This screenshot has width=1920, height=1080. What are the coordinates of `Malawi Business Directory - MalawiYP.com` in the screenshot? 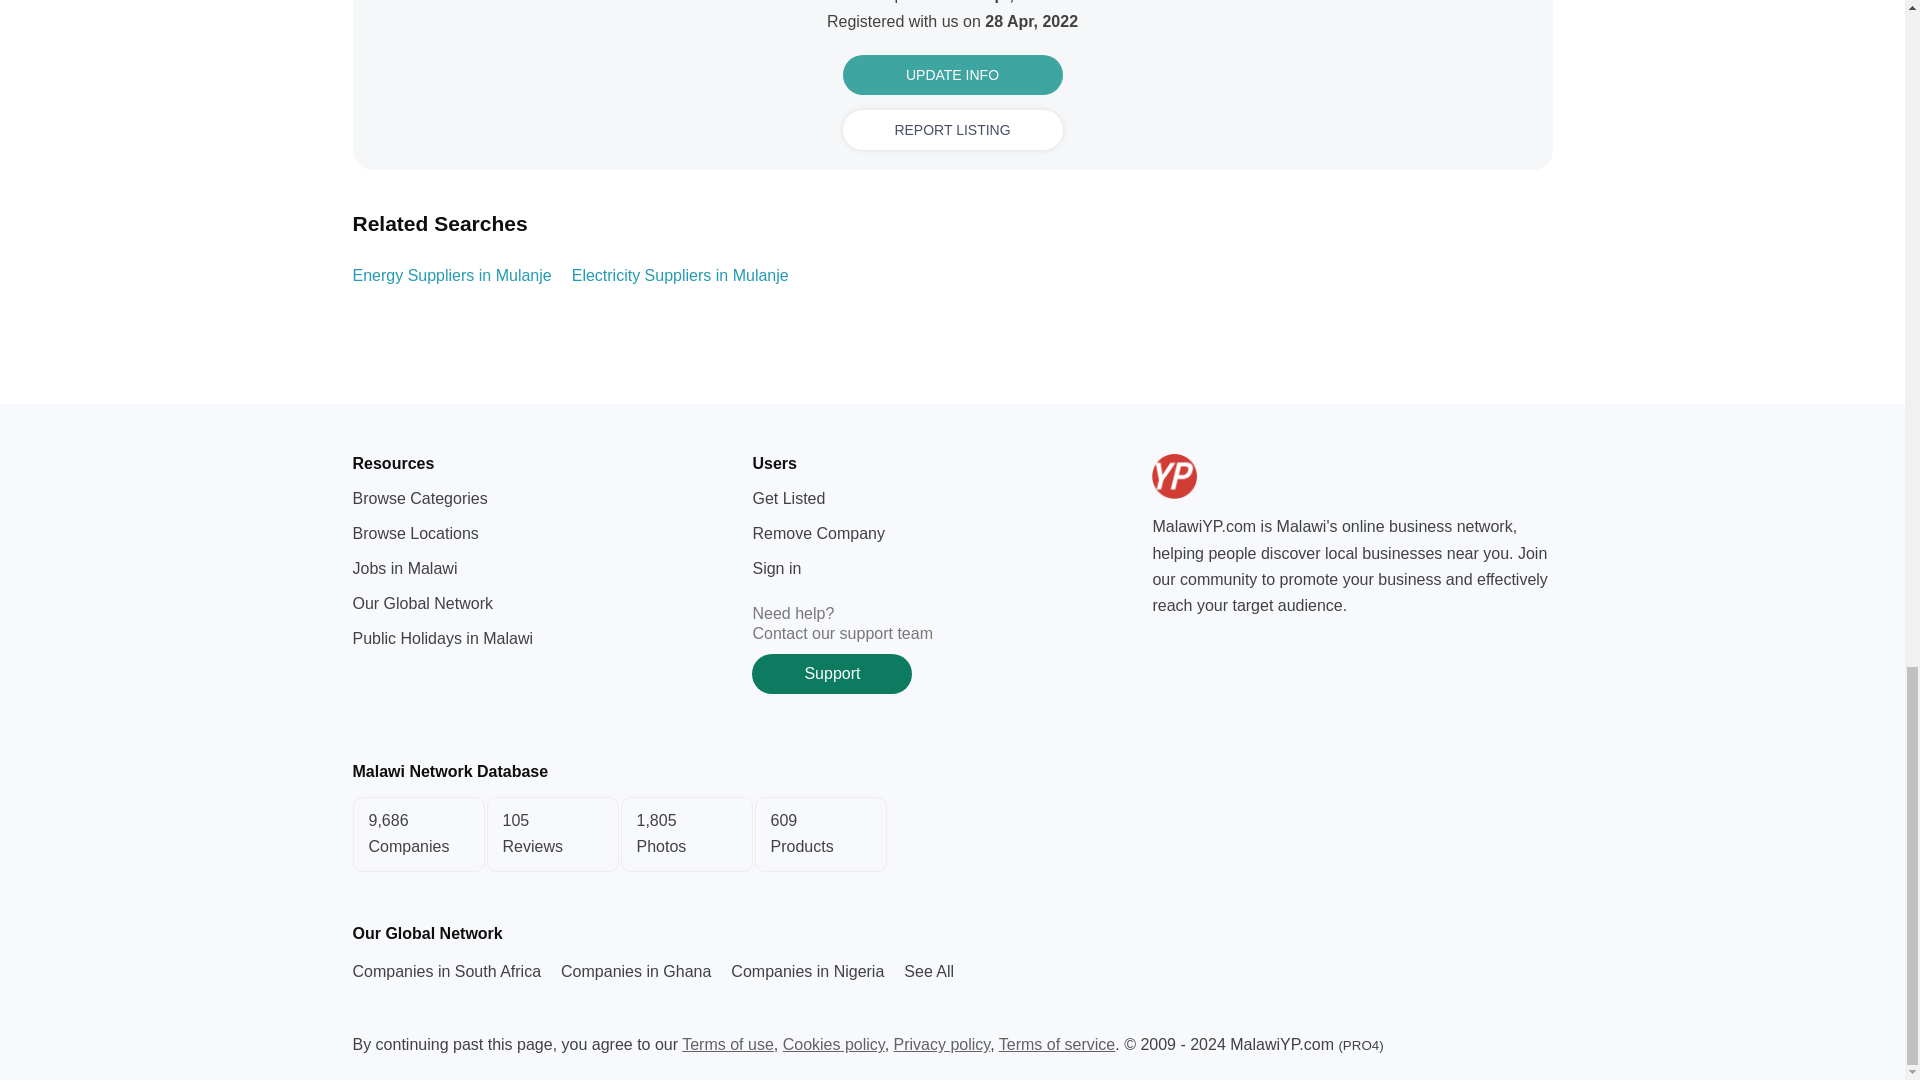 It's located at (951, 834).